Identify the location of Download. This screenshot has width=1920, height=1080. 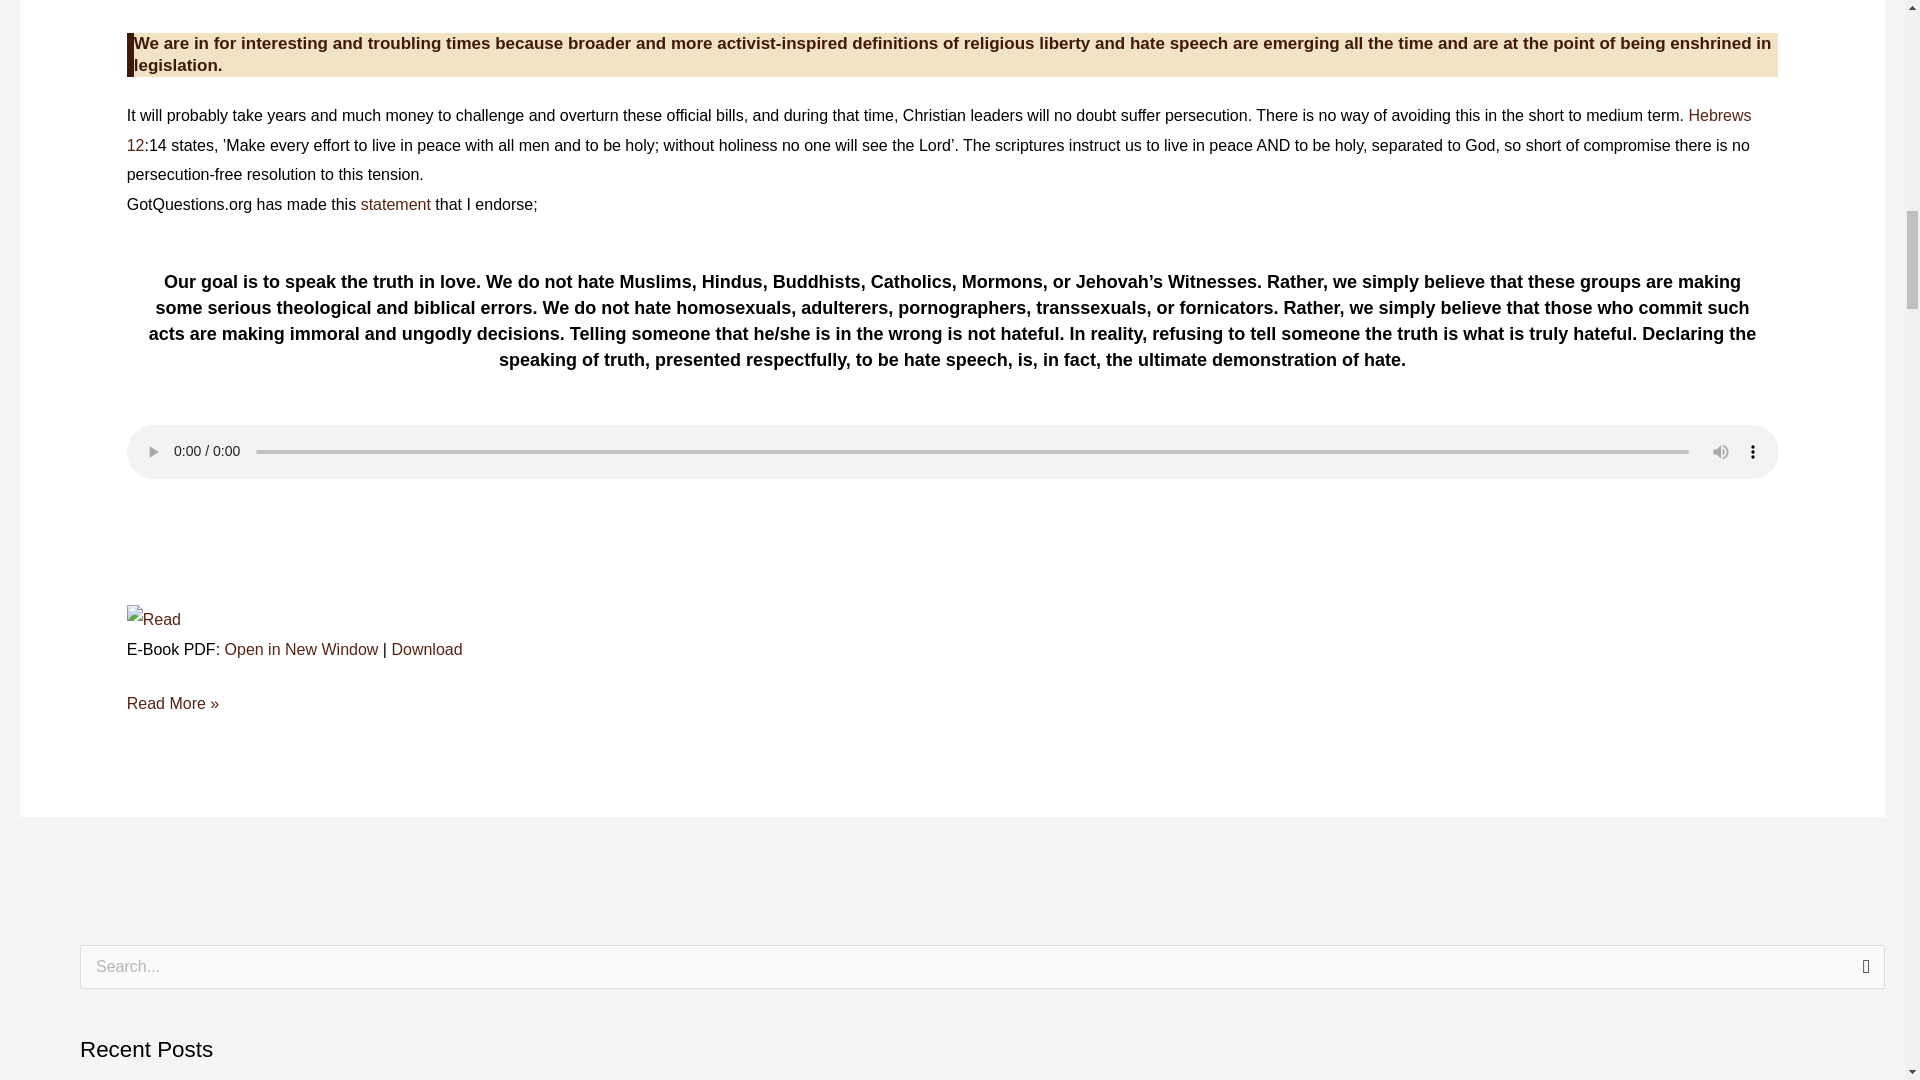
(426, 649).